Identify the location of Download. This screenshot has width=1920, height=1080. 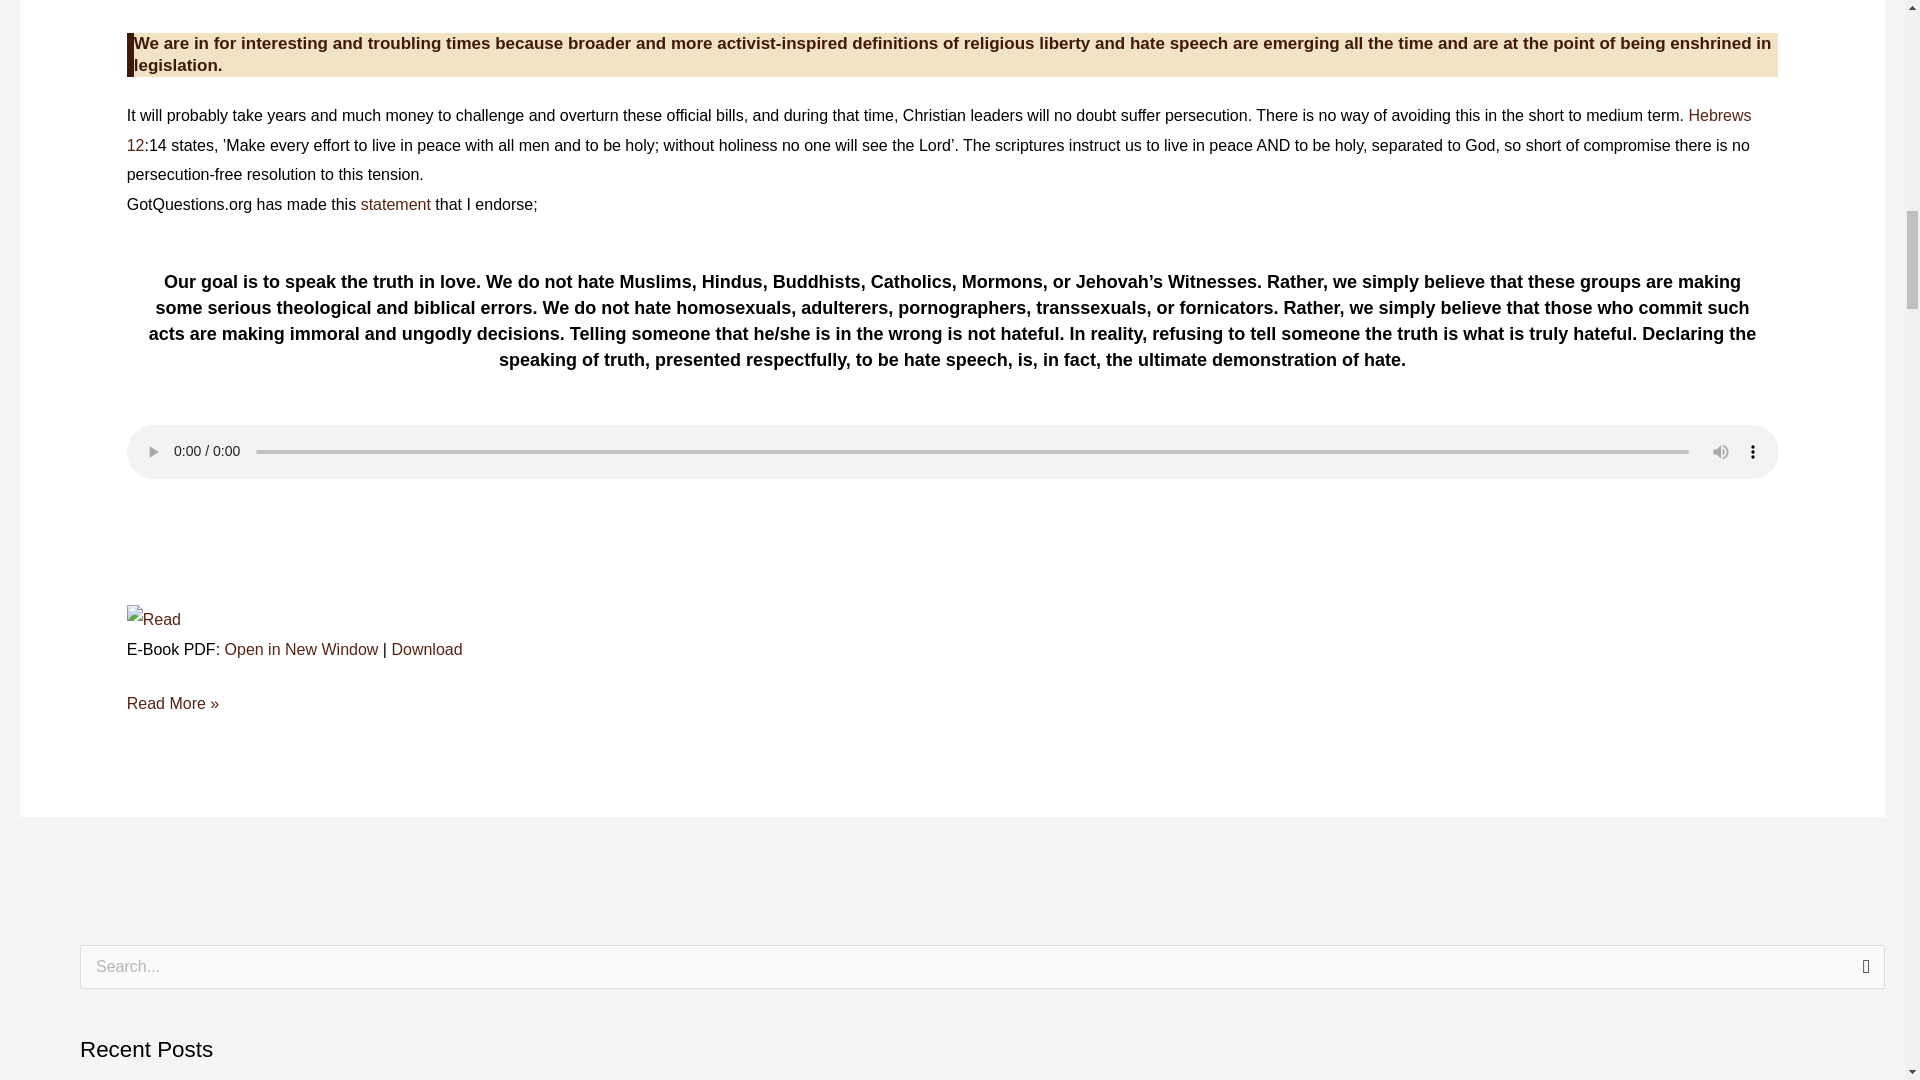
(426, 649).